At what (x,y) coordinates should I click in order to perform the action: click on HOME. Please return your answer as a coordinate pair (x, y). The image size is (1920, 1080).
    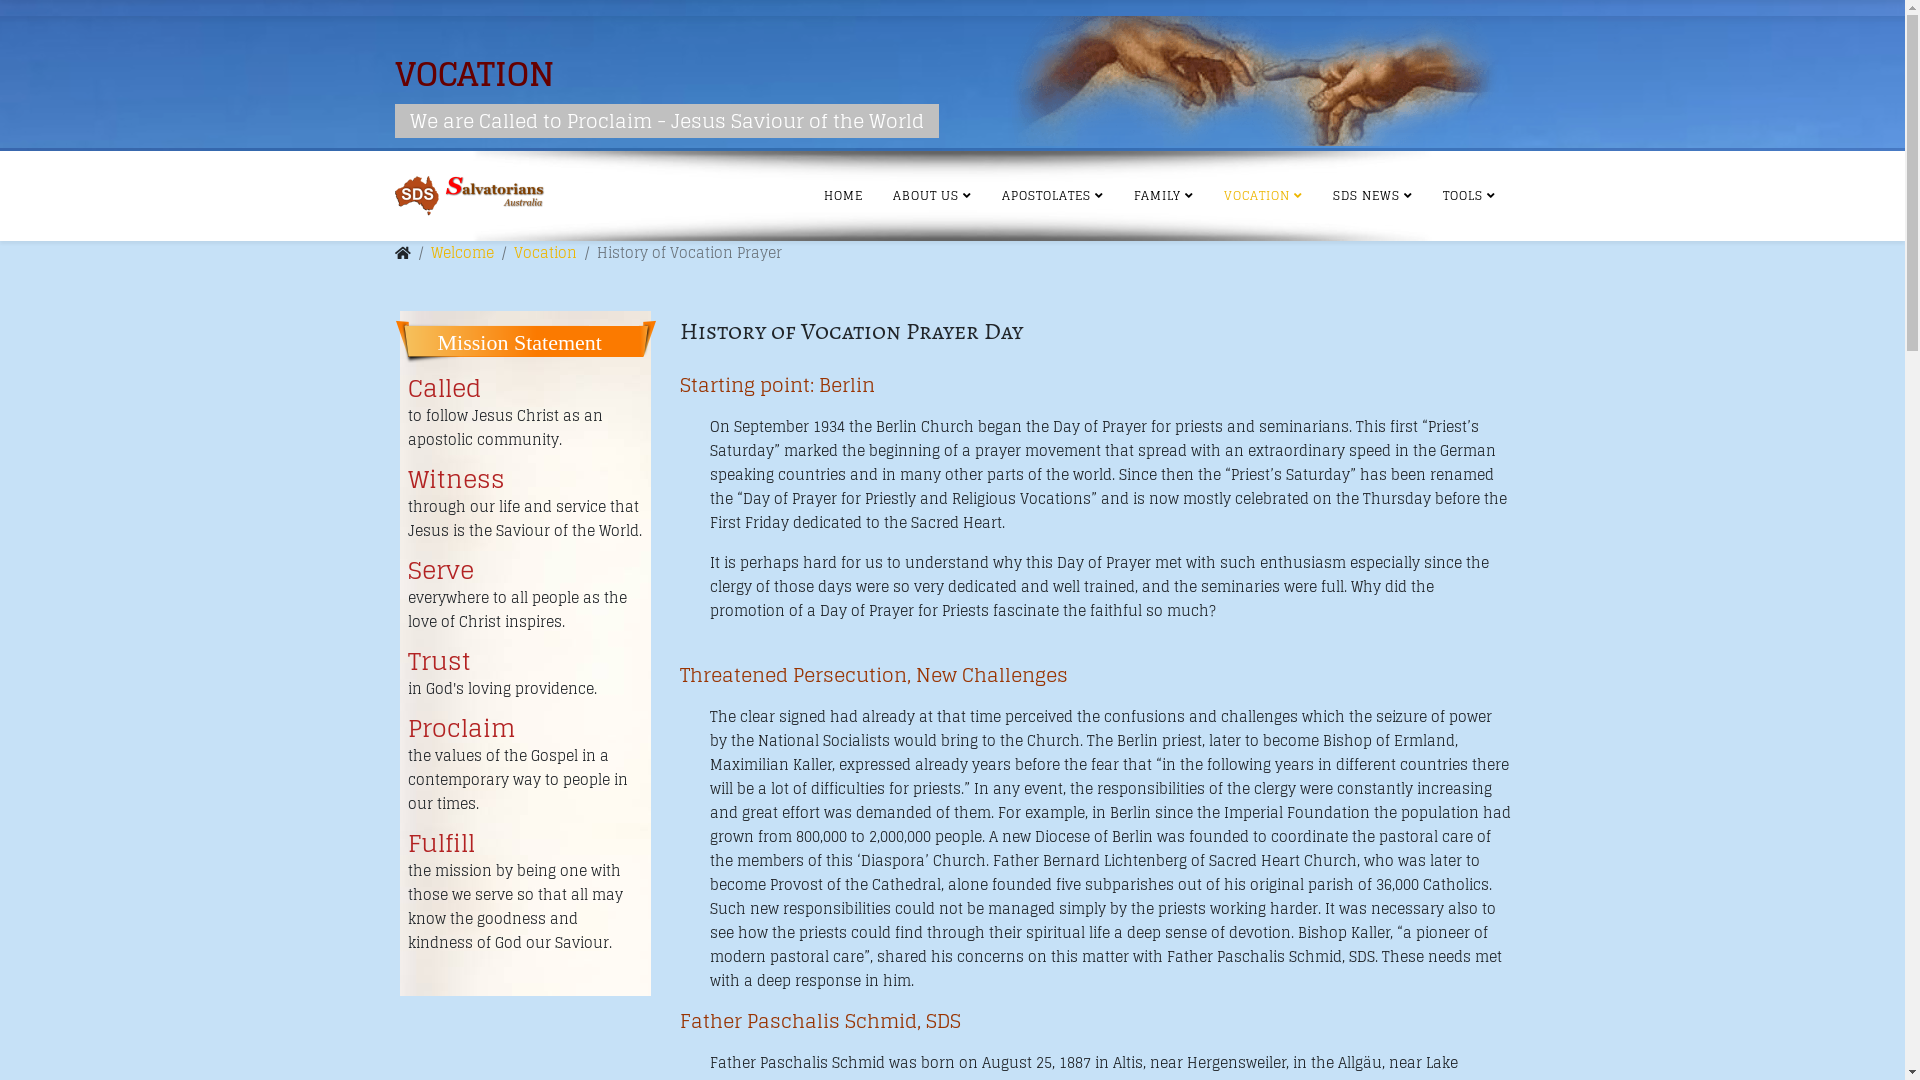
    Looking at the image, I should click on (842, 196).